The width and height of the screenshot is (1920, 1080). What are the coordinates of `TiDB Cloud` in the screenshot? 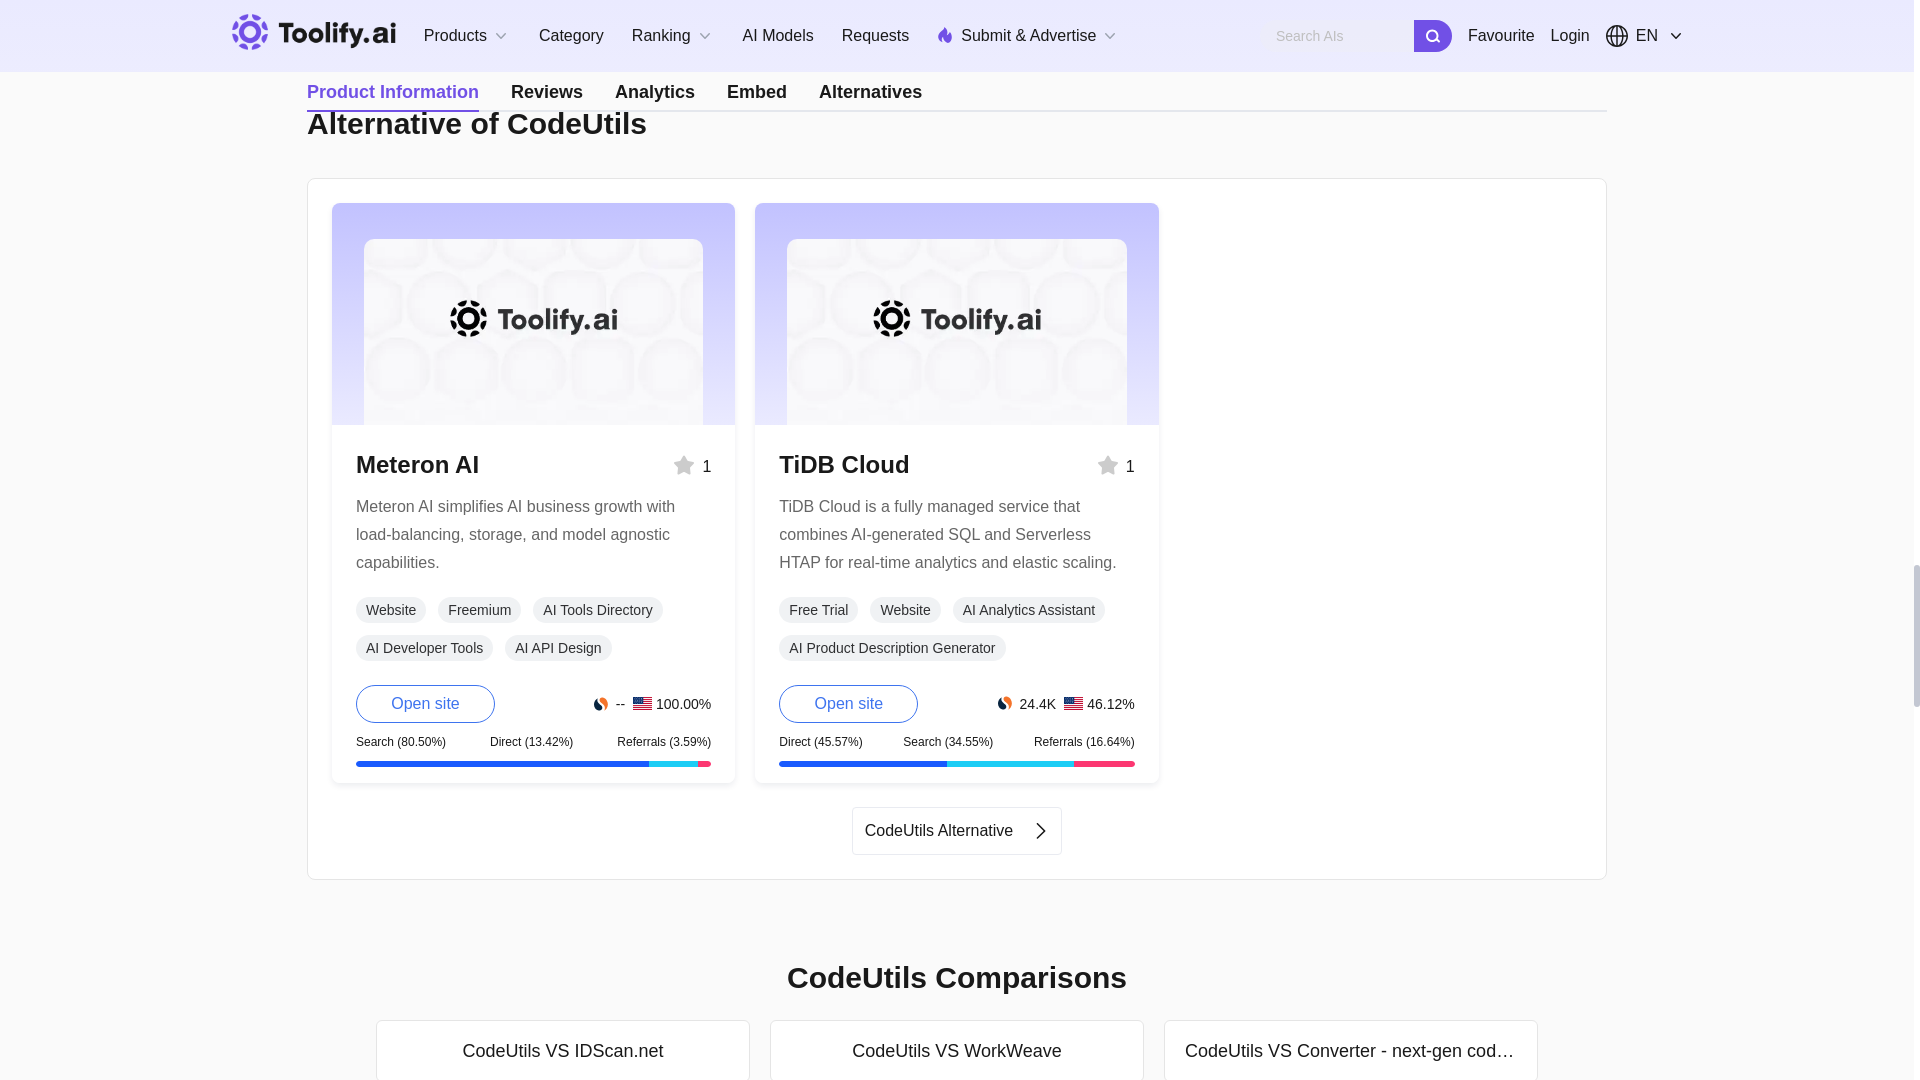 It's located at (844, 464).